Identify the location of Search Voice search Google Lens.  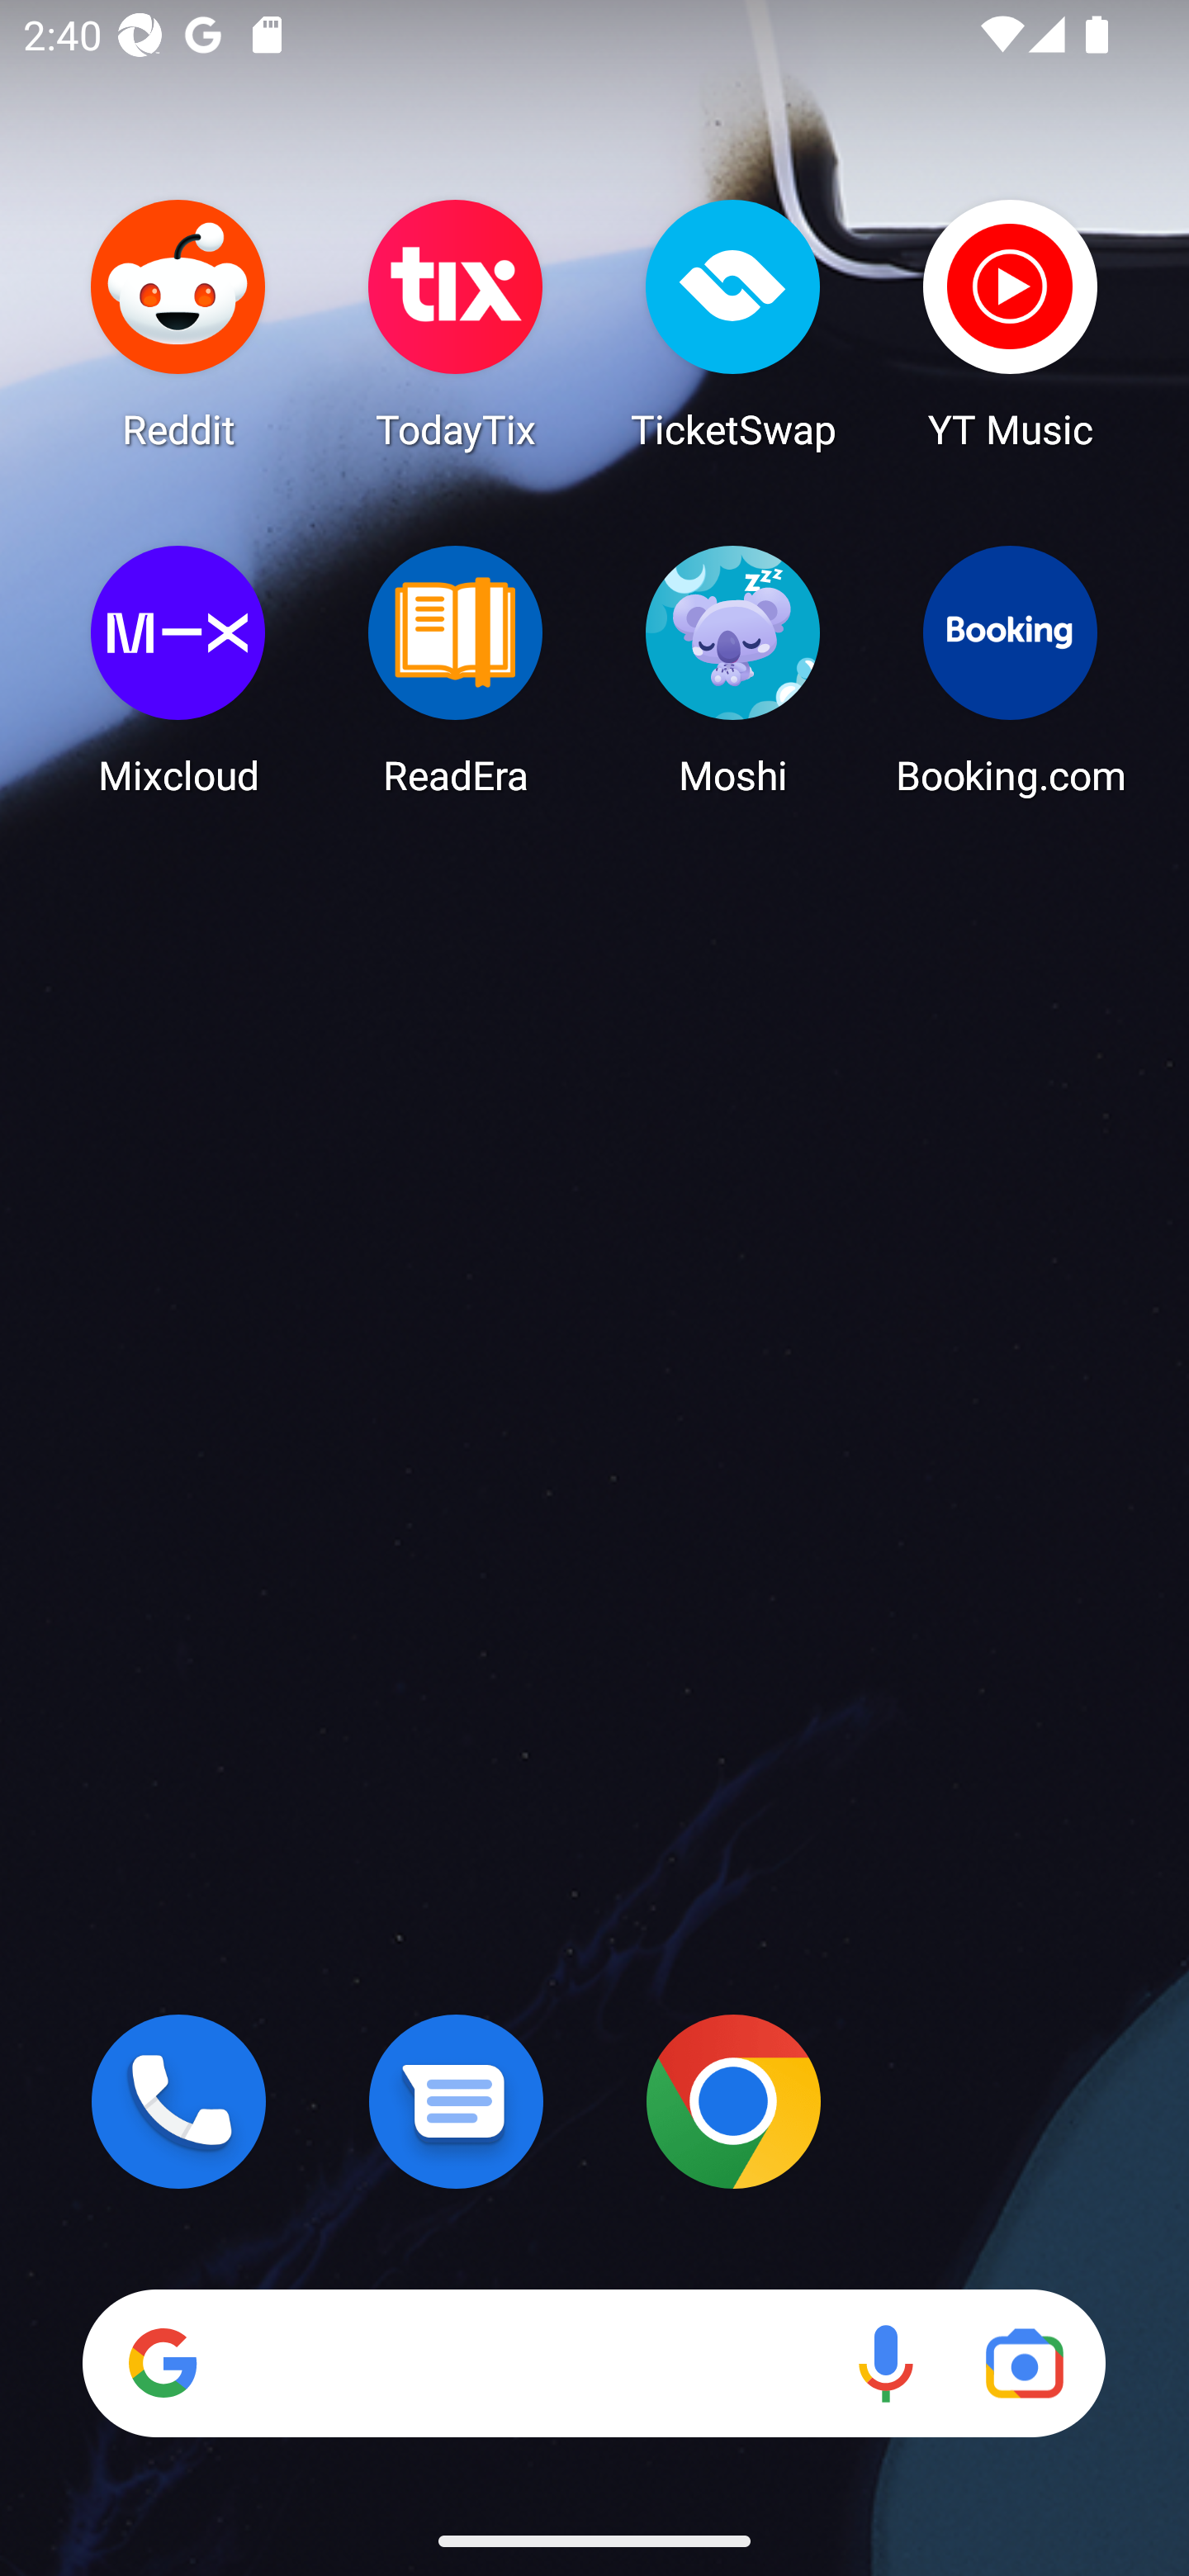
(594, 2363).